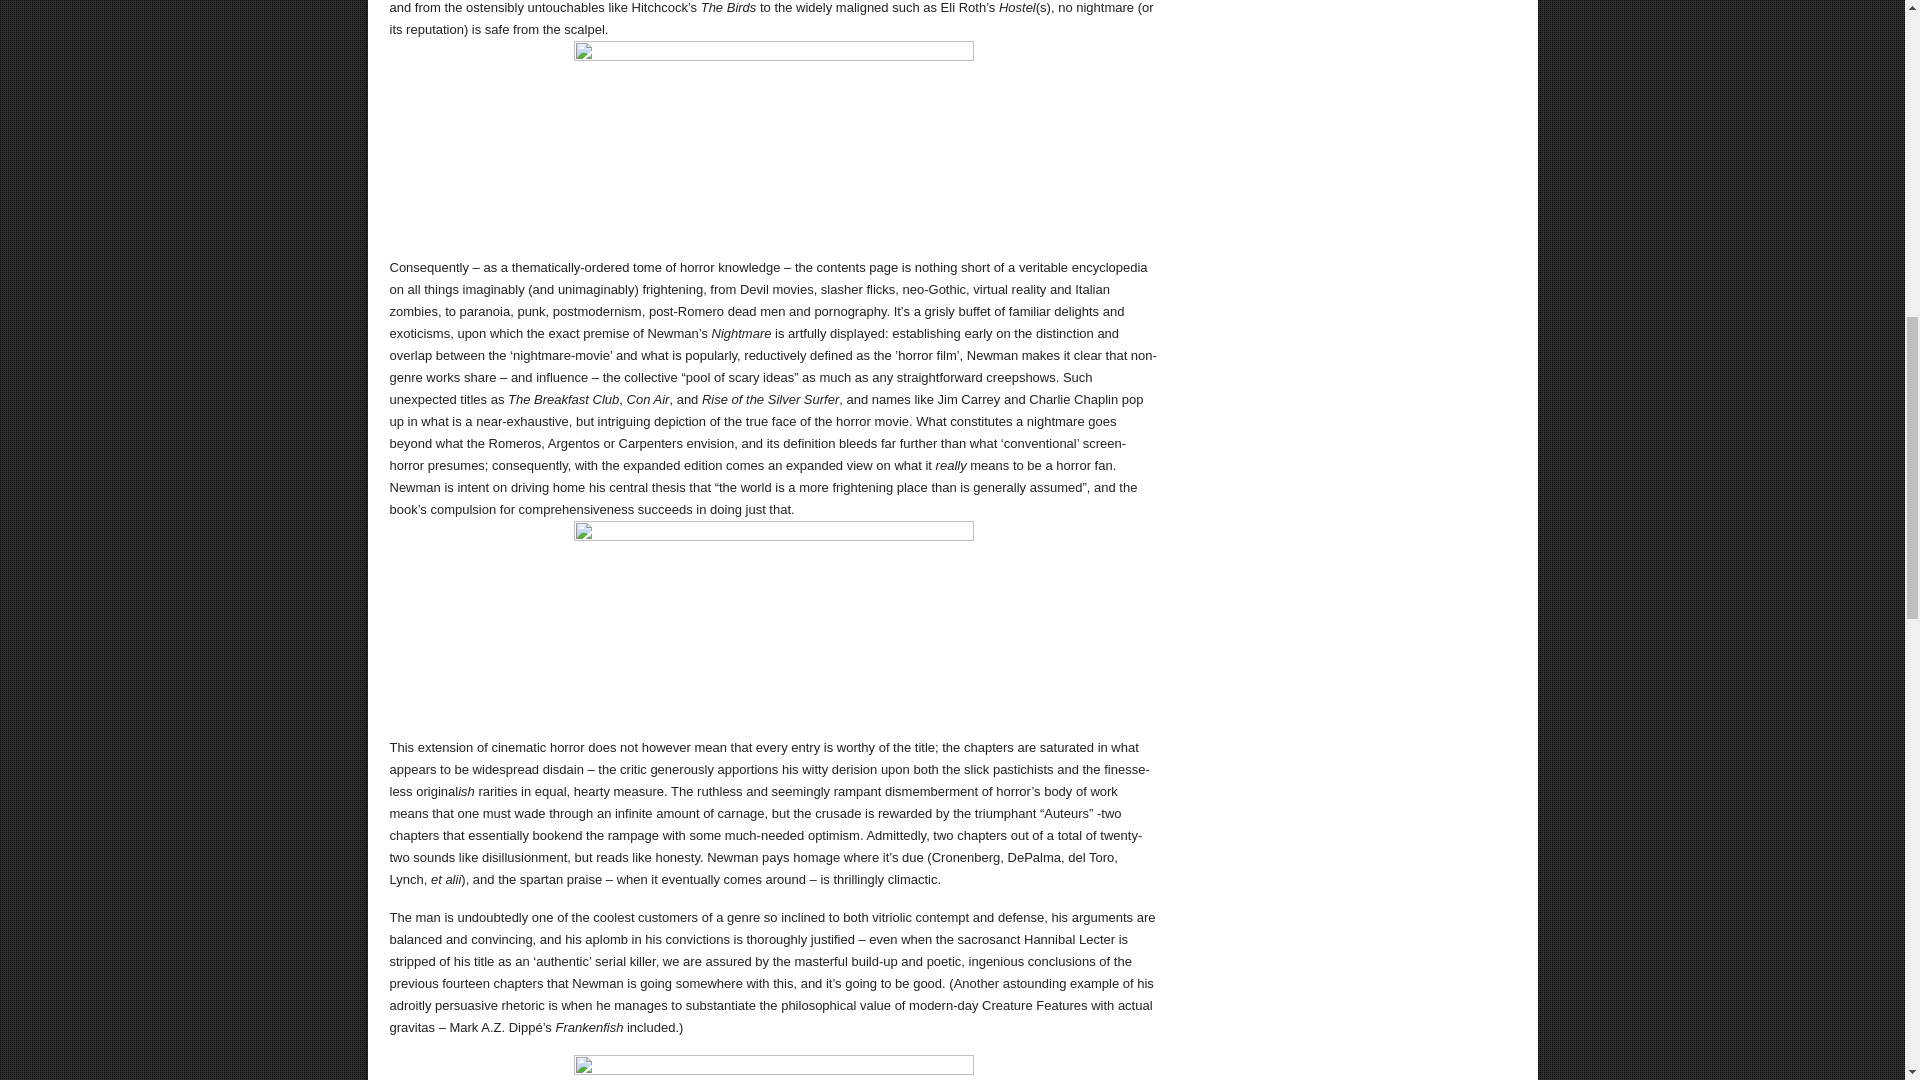 The width and height of the screenshot is (1920, 1080). What do you see at coordinates (774, 620) in the screenshot?
I see `Scanners` at bounding box center [774, 620].